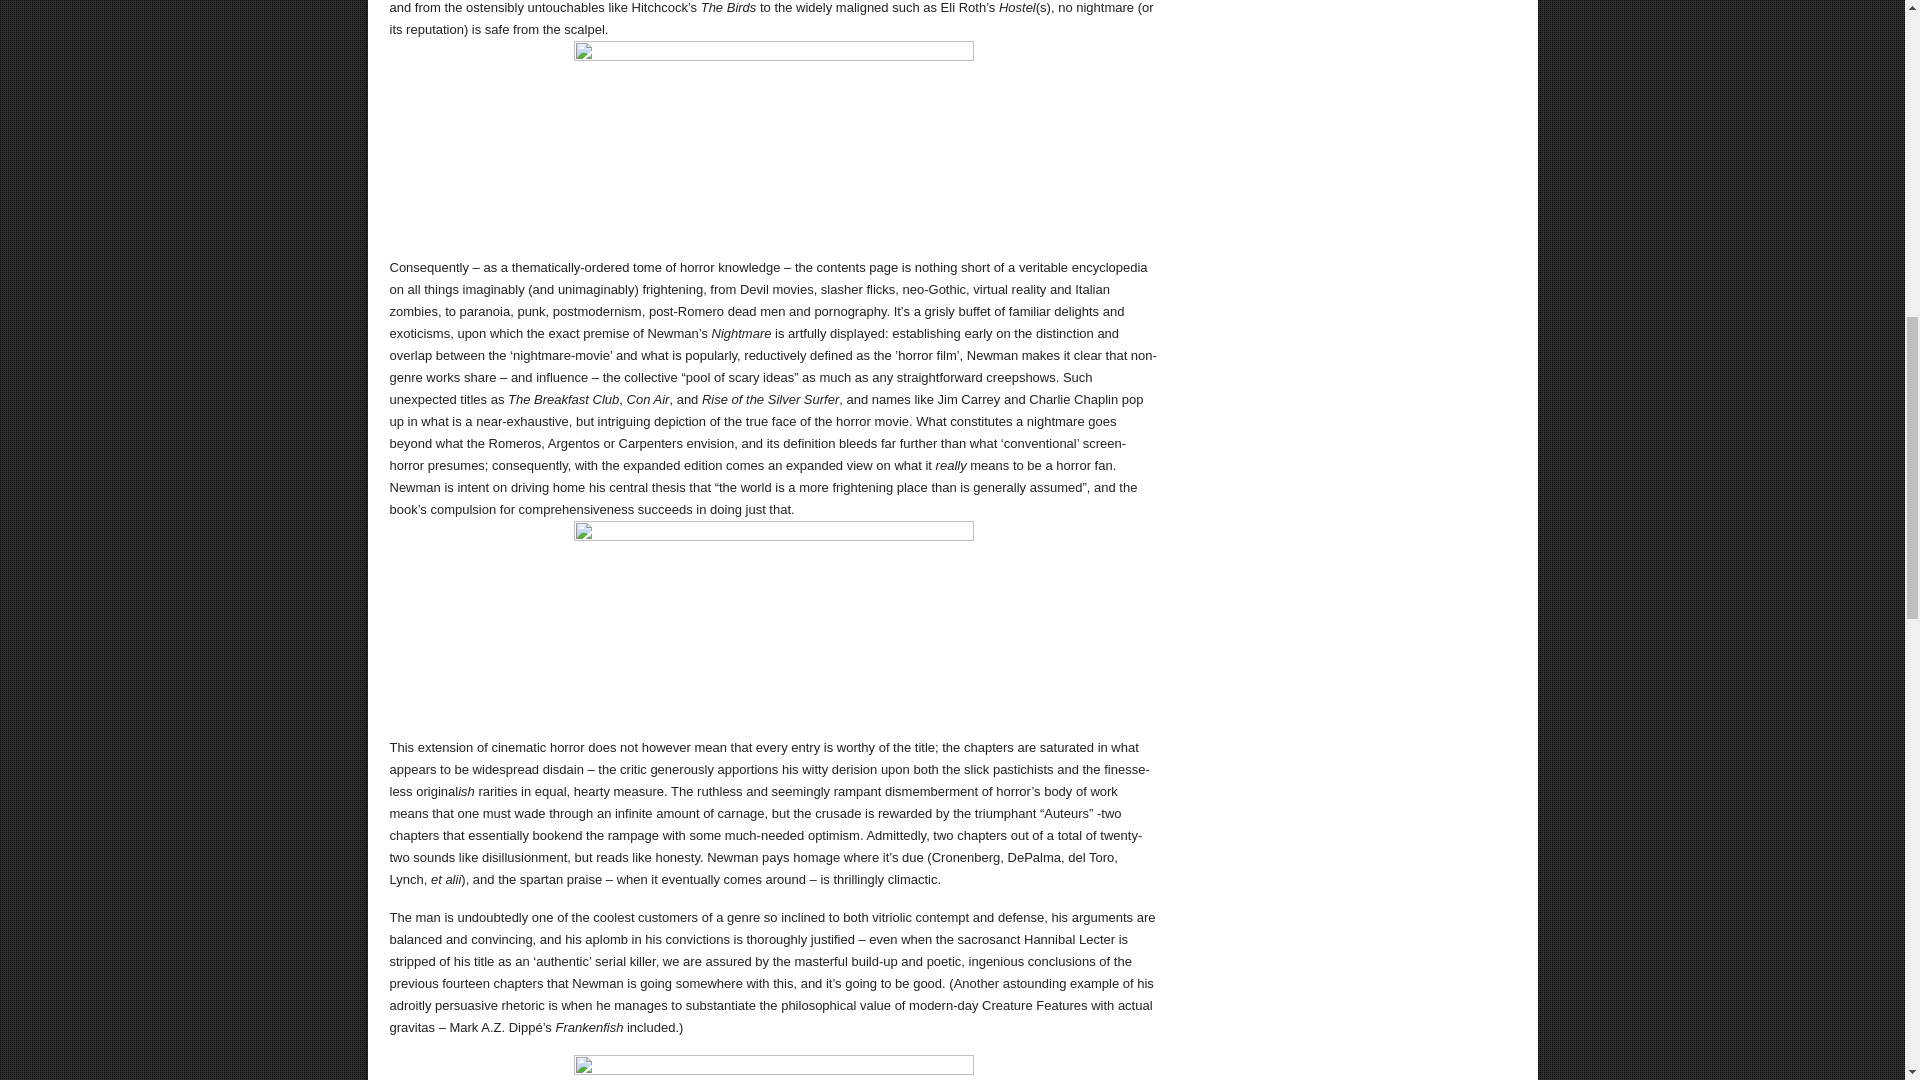 The width and height of the screenshot is (1920, 1080). What do you see at coordinates (774, 620) in the screenshot?
I see `Scanners` at bounding box center [774, 620].